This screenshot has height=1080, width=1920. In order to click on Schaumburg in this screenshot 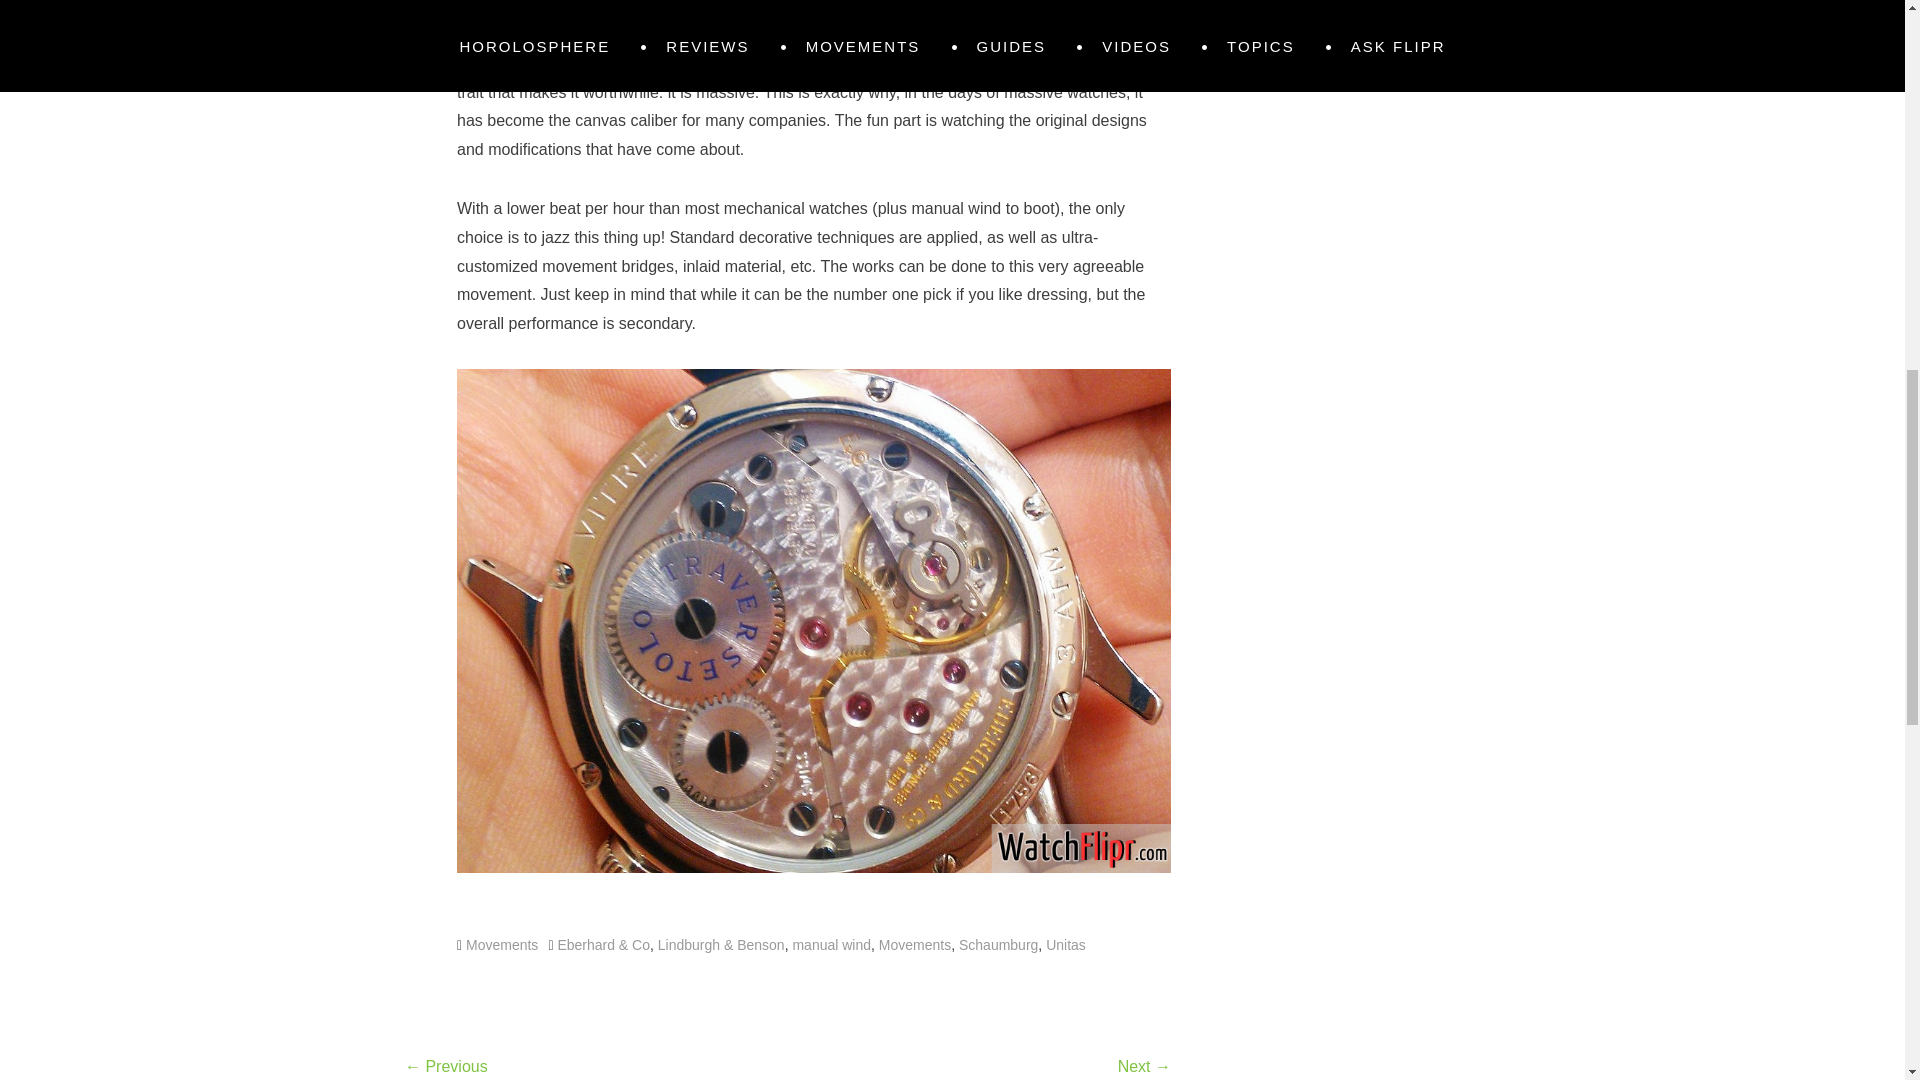, I will do `click(998, 944)`.